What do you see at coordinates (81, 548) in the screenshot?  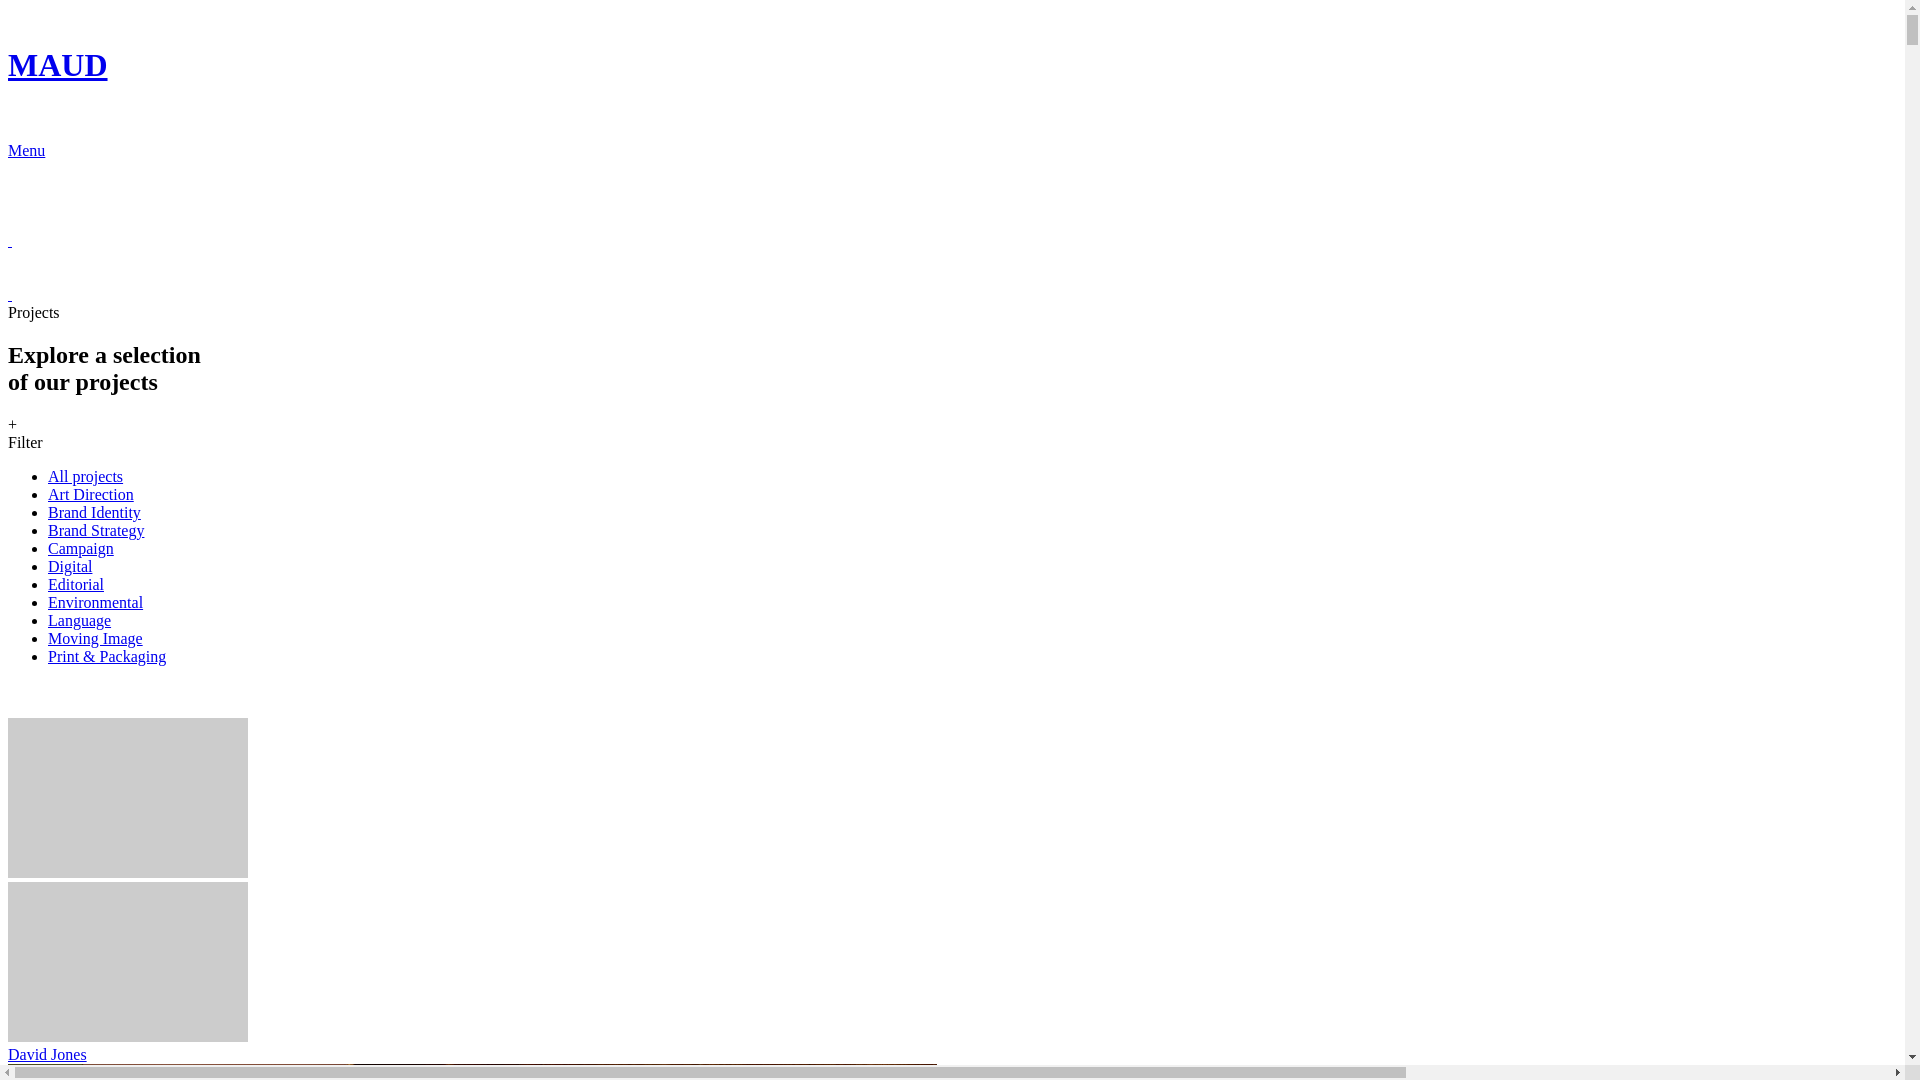 I see `Campaign` at bounding box center [81, 548].